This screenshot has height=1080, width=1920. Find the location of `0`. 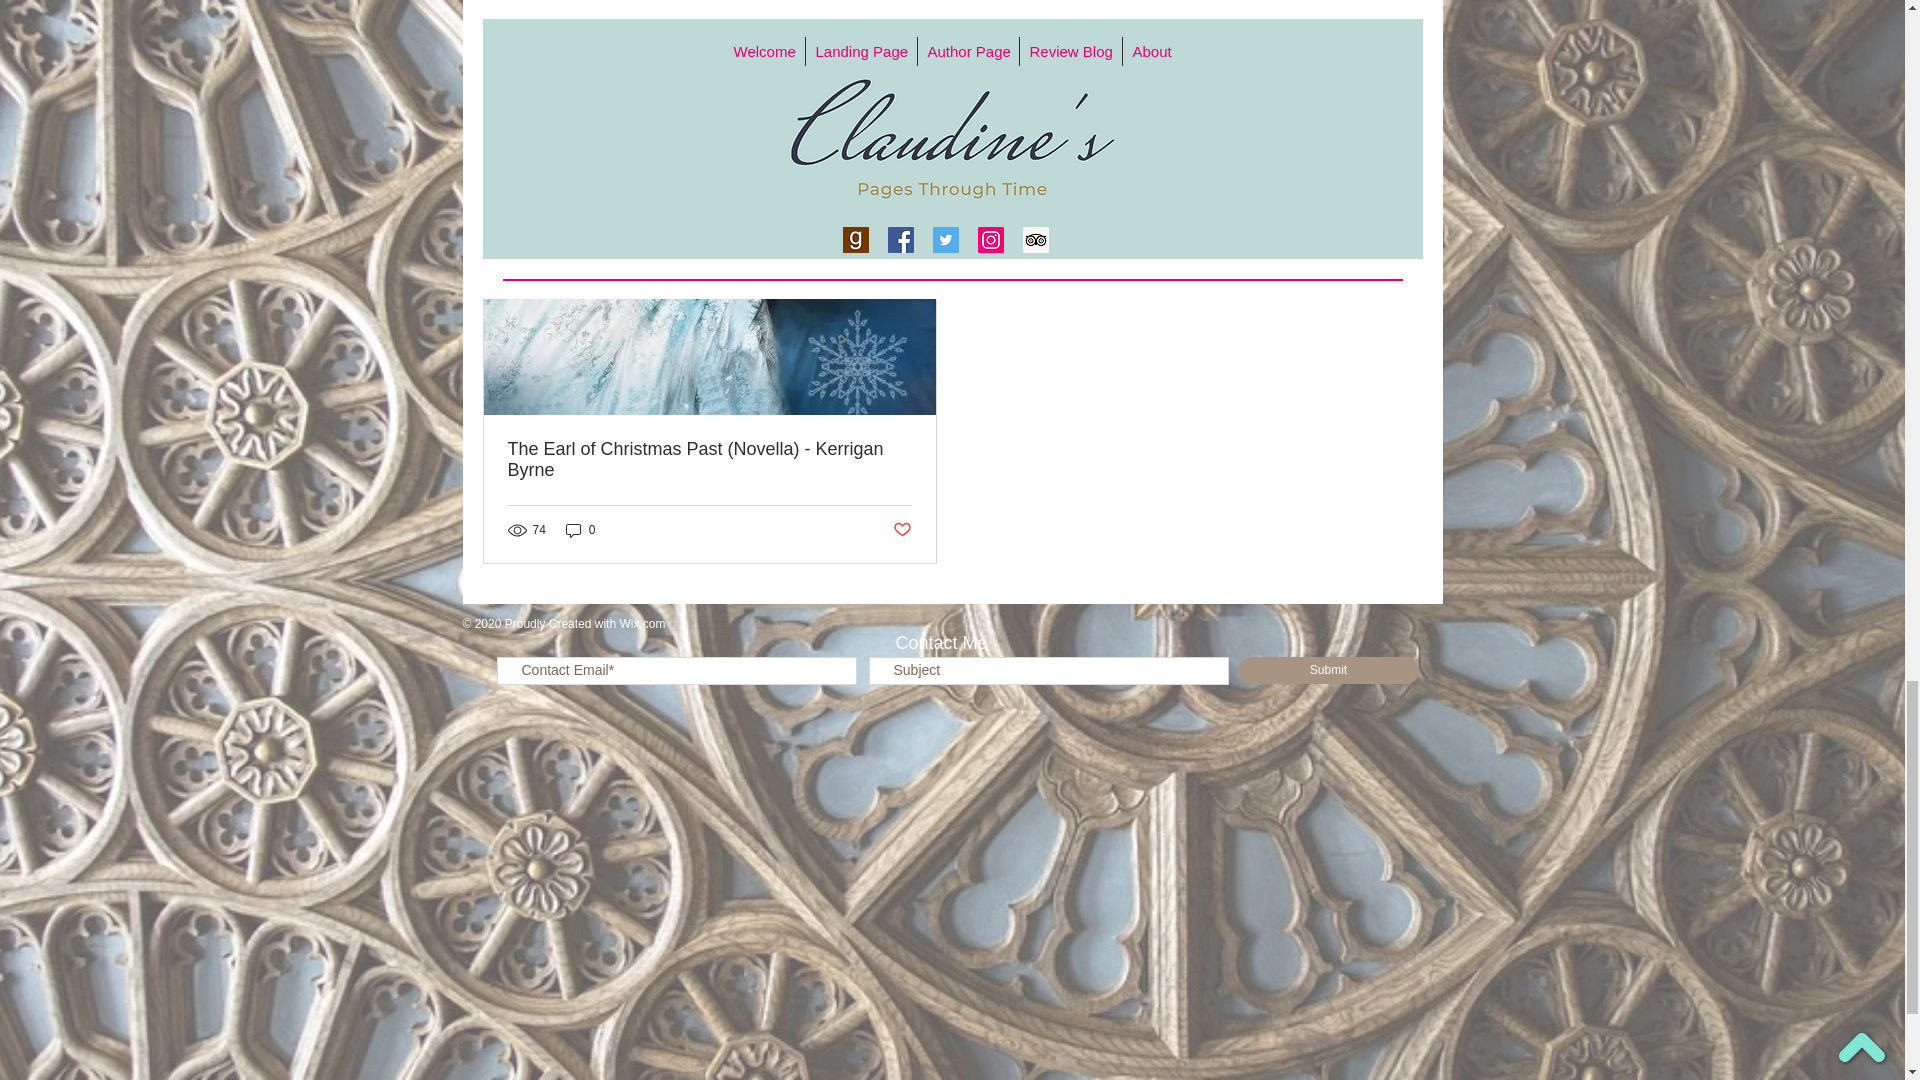

0 is located at coordinates (580, 530).